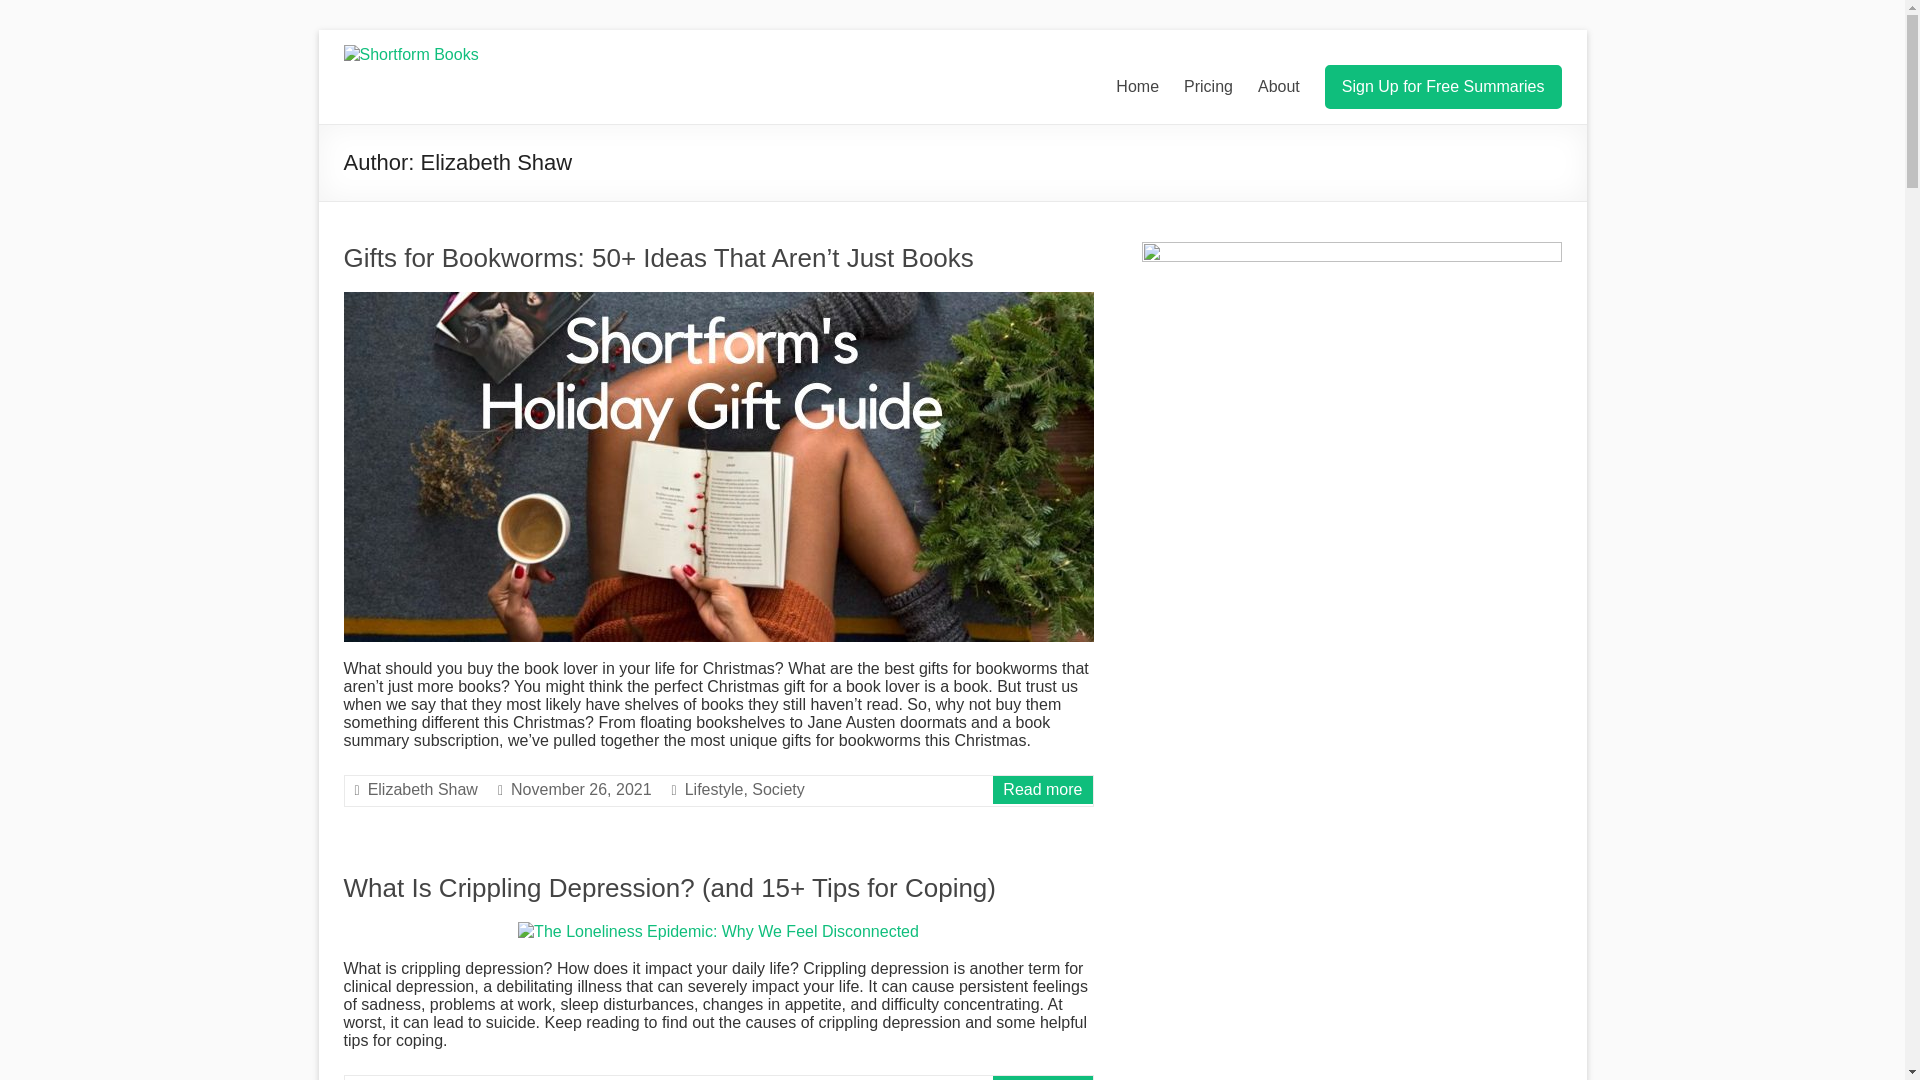 The height and width of the screenshot is (1080, 1920). What do you see at coordinates (714, 789) in the screenshot?
I see `Lifestyle` at bounding box center [714, 789].